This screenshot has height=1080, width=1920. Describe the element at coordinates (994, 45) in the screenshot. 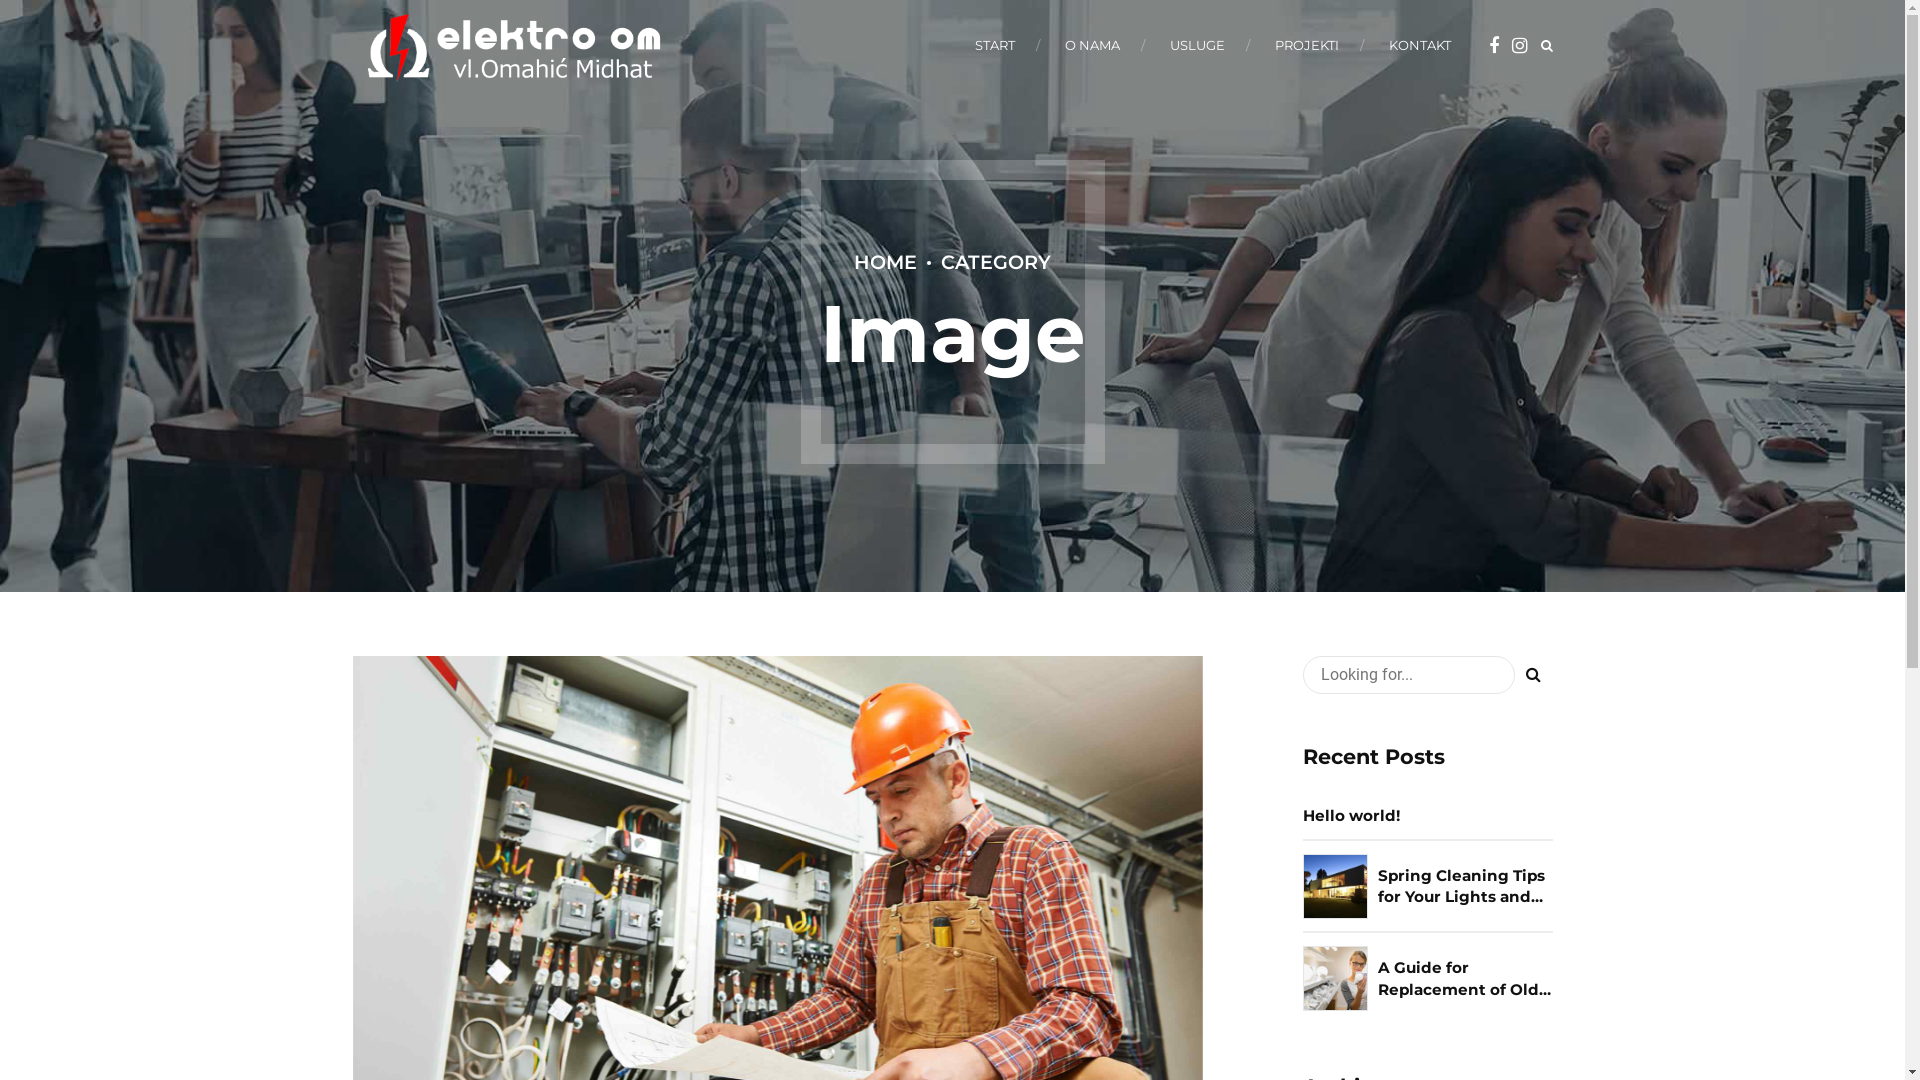

I see `START` at that location.